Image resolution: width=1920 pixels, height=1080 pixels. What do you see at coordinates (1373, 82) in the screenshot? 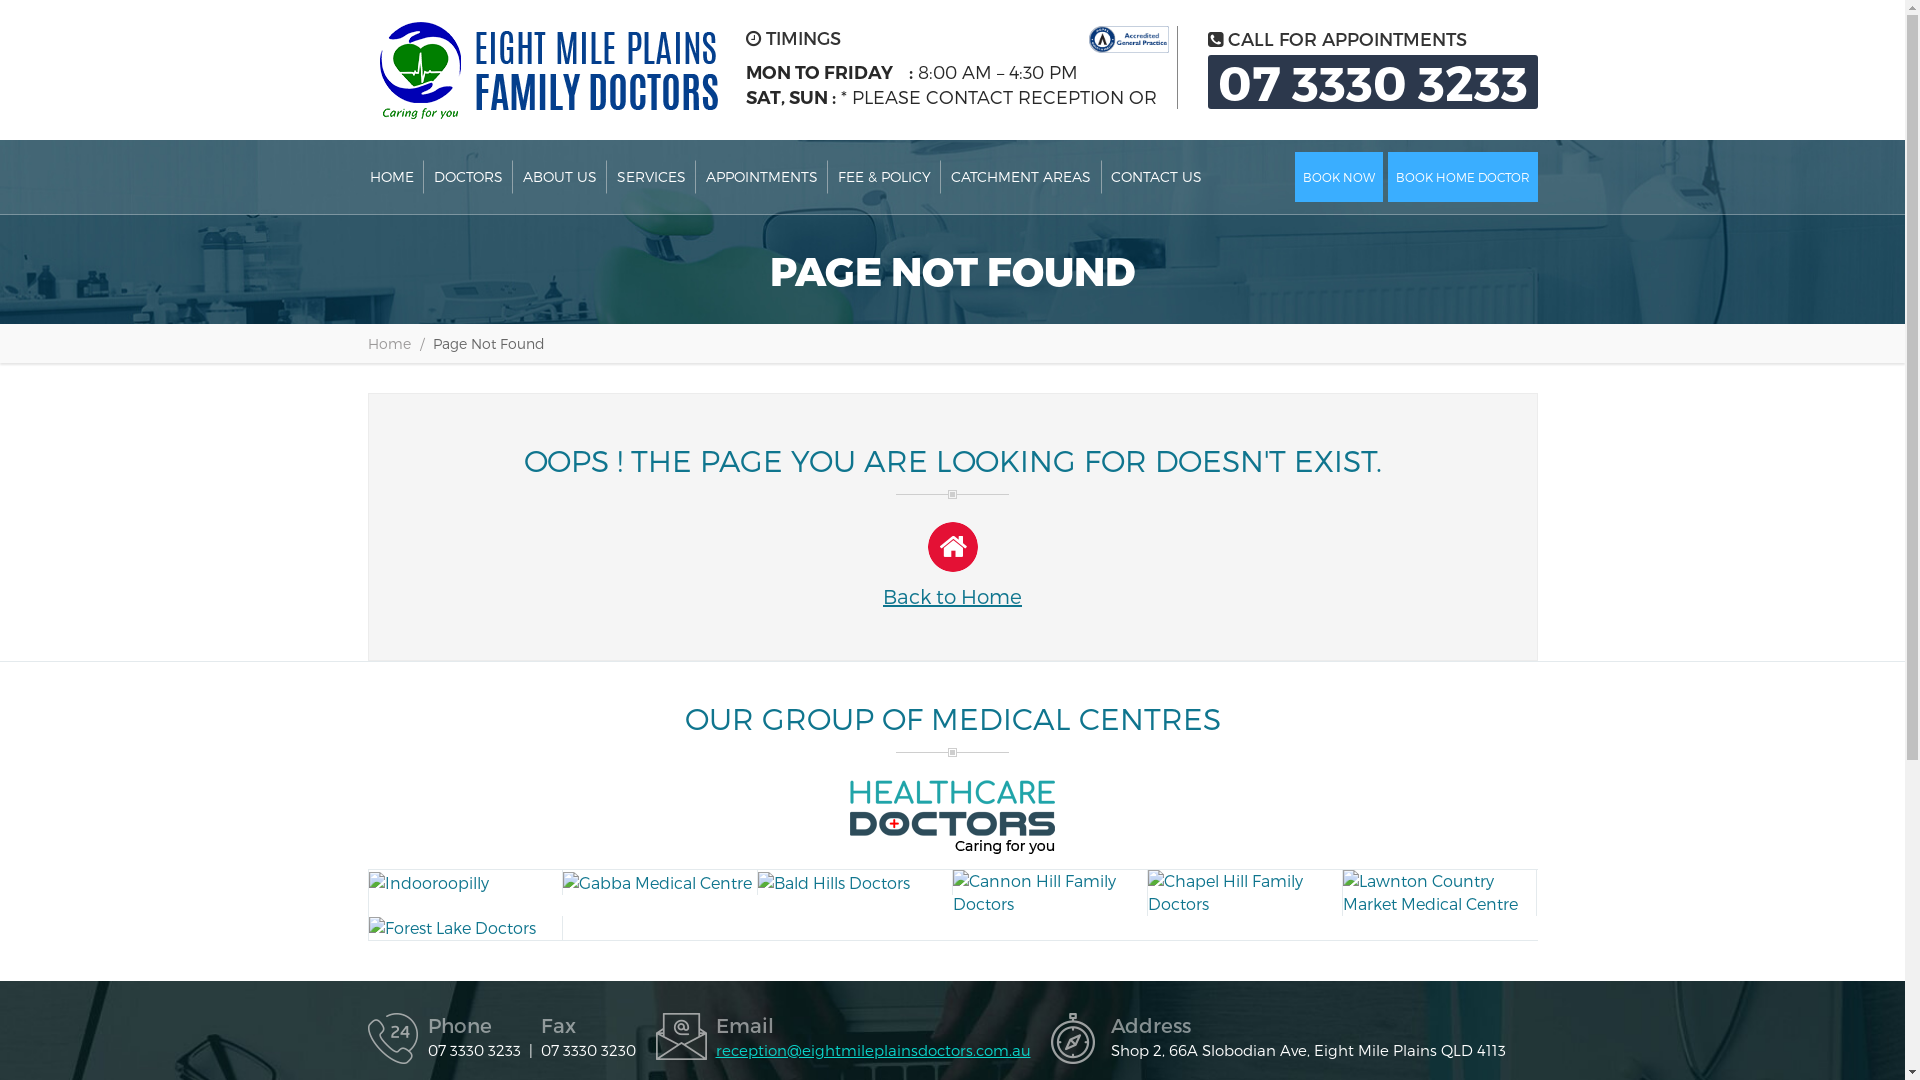
I see `07 3330 3233` at bounding box center [1373, 82].